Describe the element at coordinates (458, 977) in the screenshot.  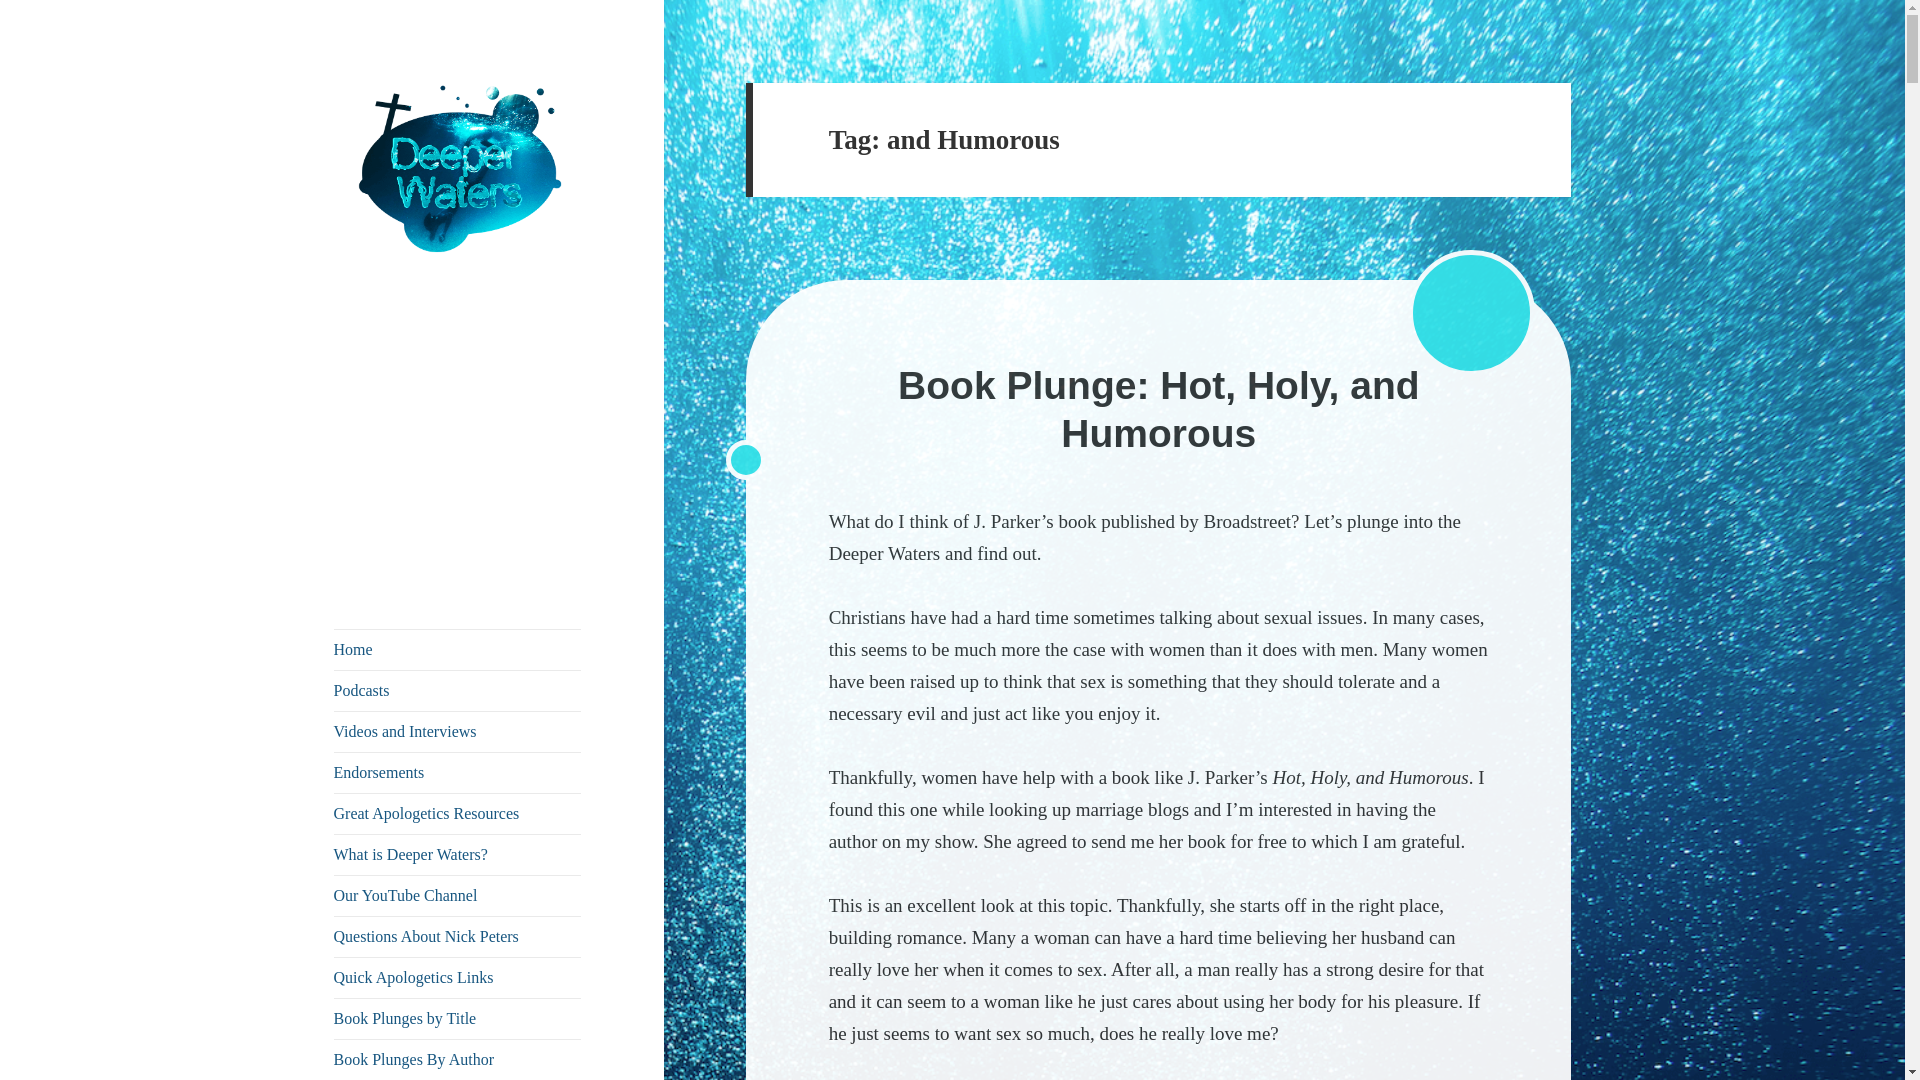
I see `Quick Apologetics Links` at that location.